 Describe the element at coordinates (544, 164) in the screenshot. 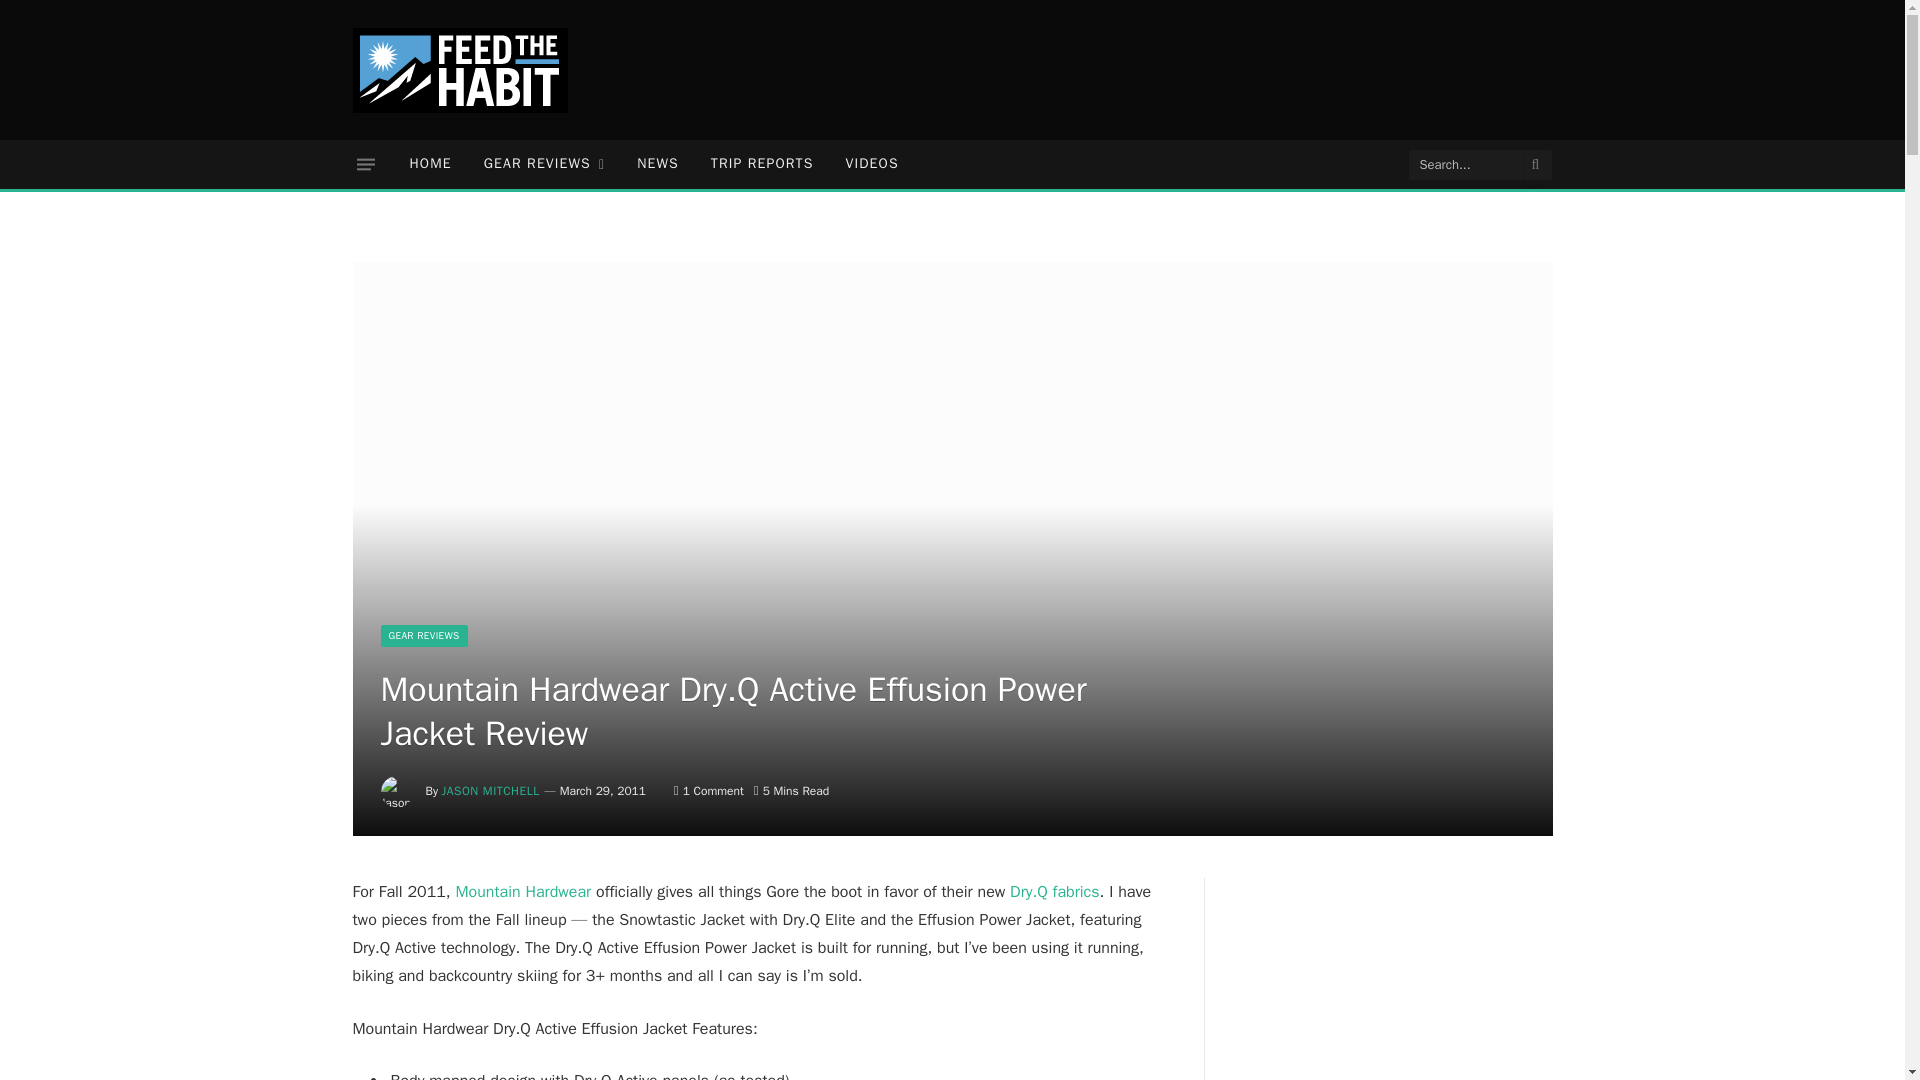

I see `GEAR REVIEWS` at that location.